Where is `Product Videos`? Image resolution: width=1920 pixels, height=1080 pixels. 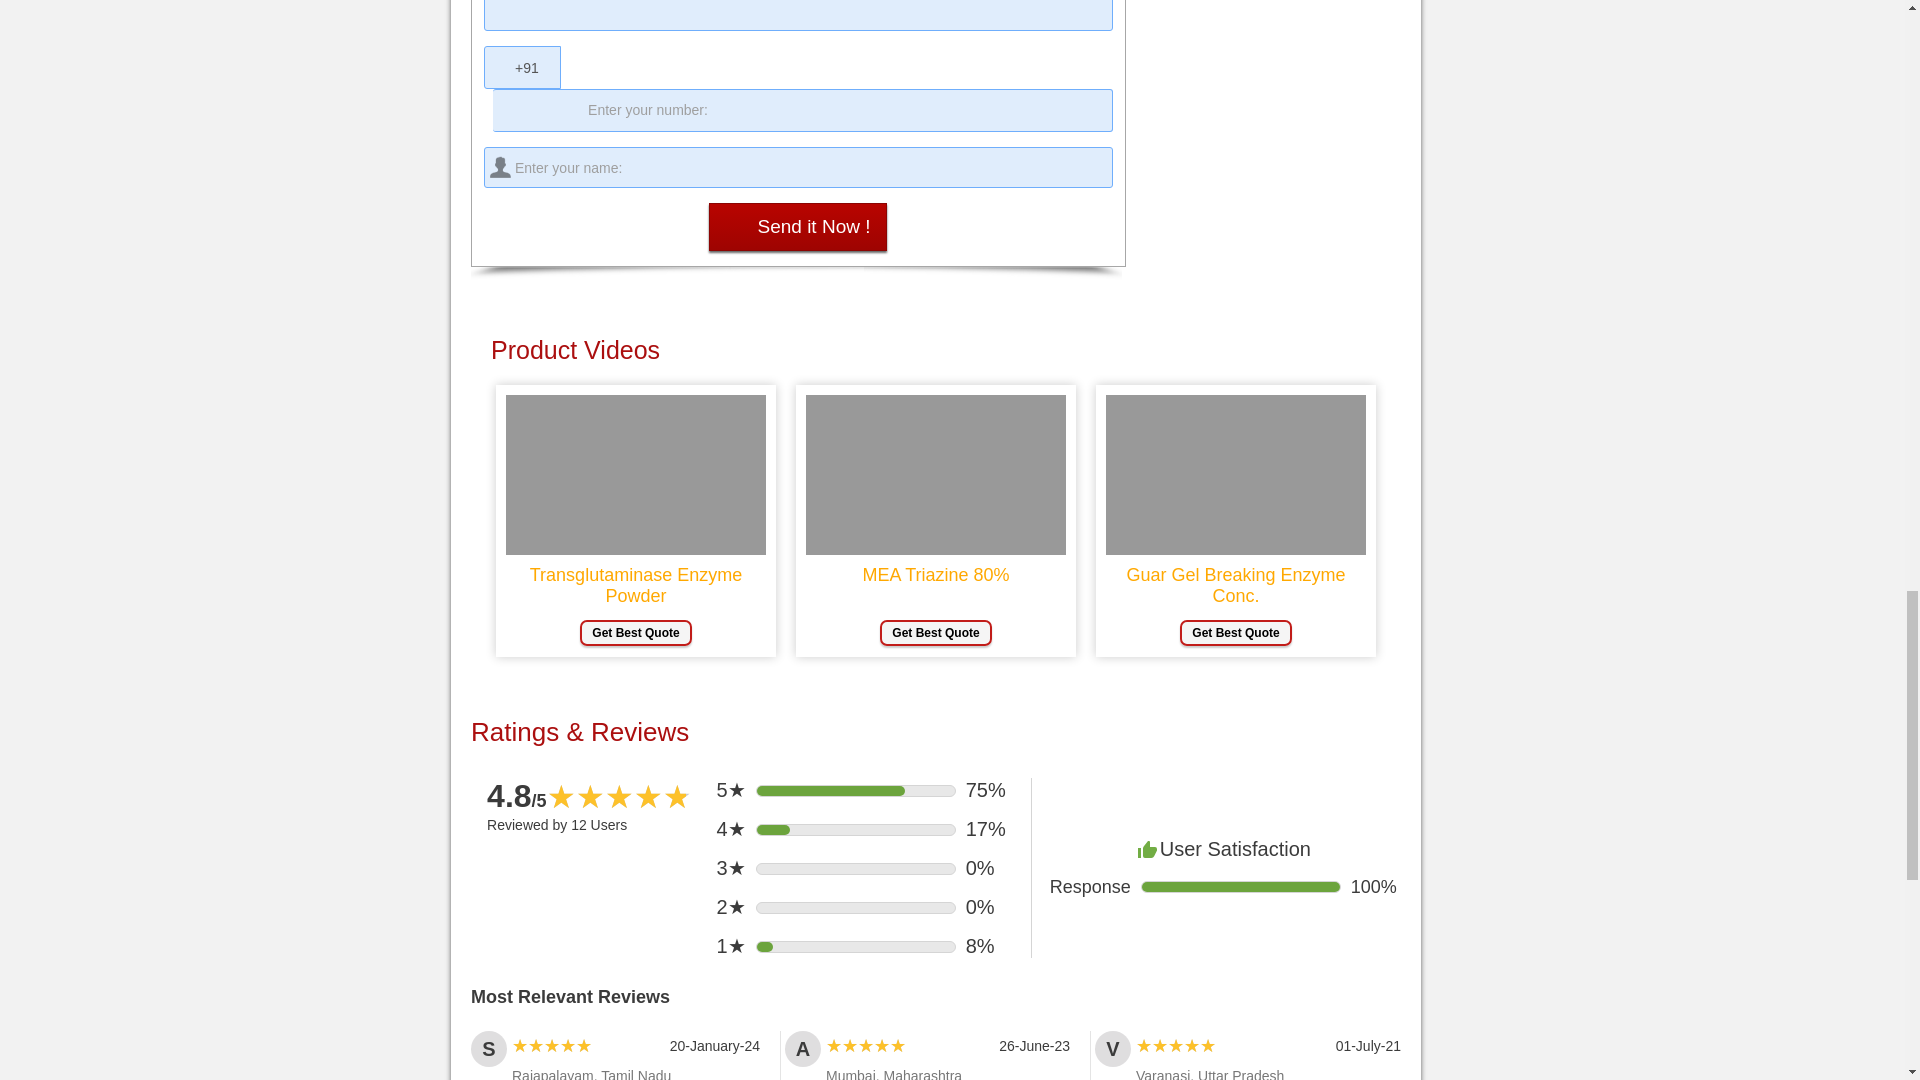
Product Videos is located at coordinates (936, 350).